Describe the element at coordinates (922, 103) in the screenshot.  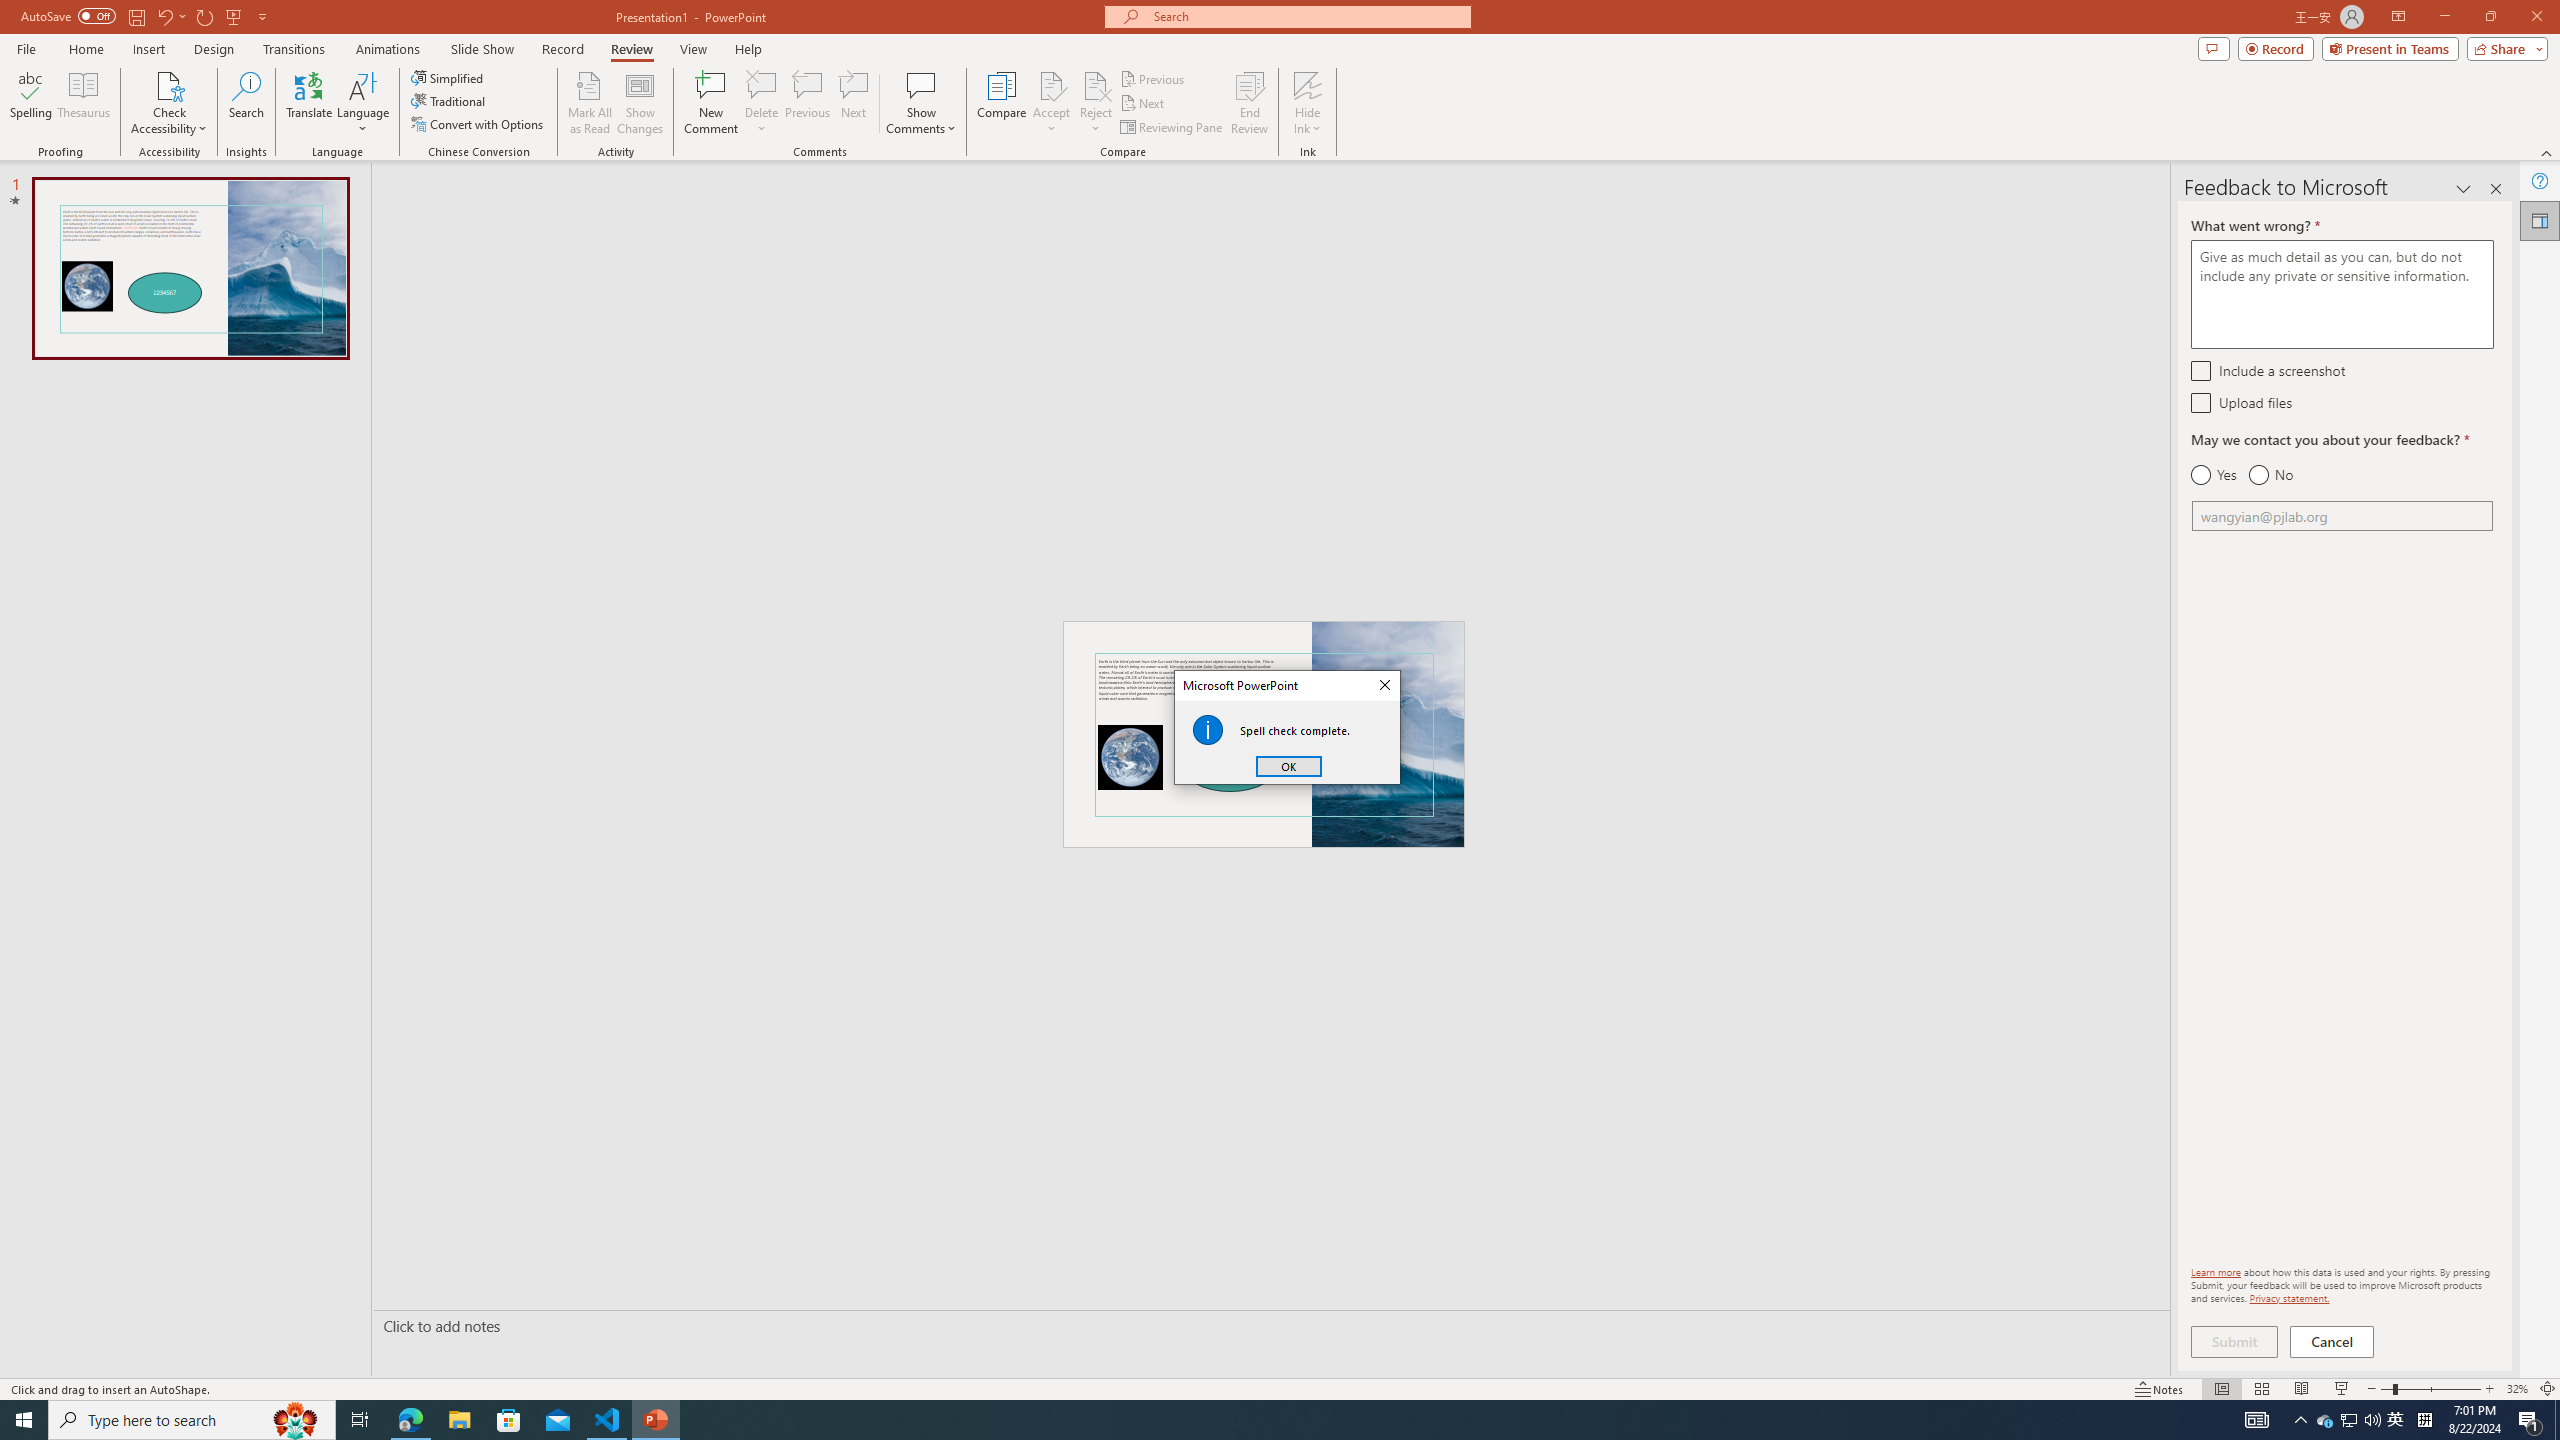
I see `No` at that location.